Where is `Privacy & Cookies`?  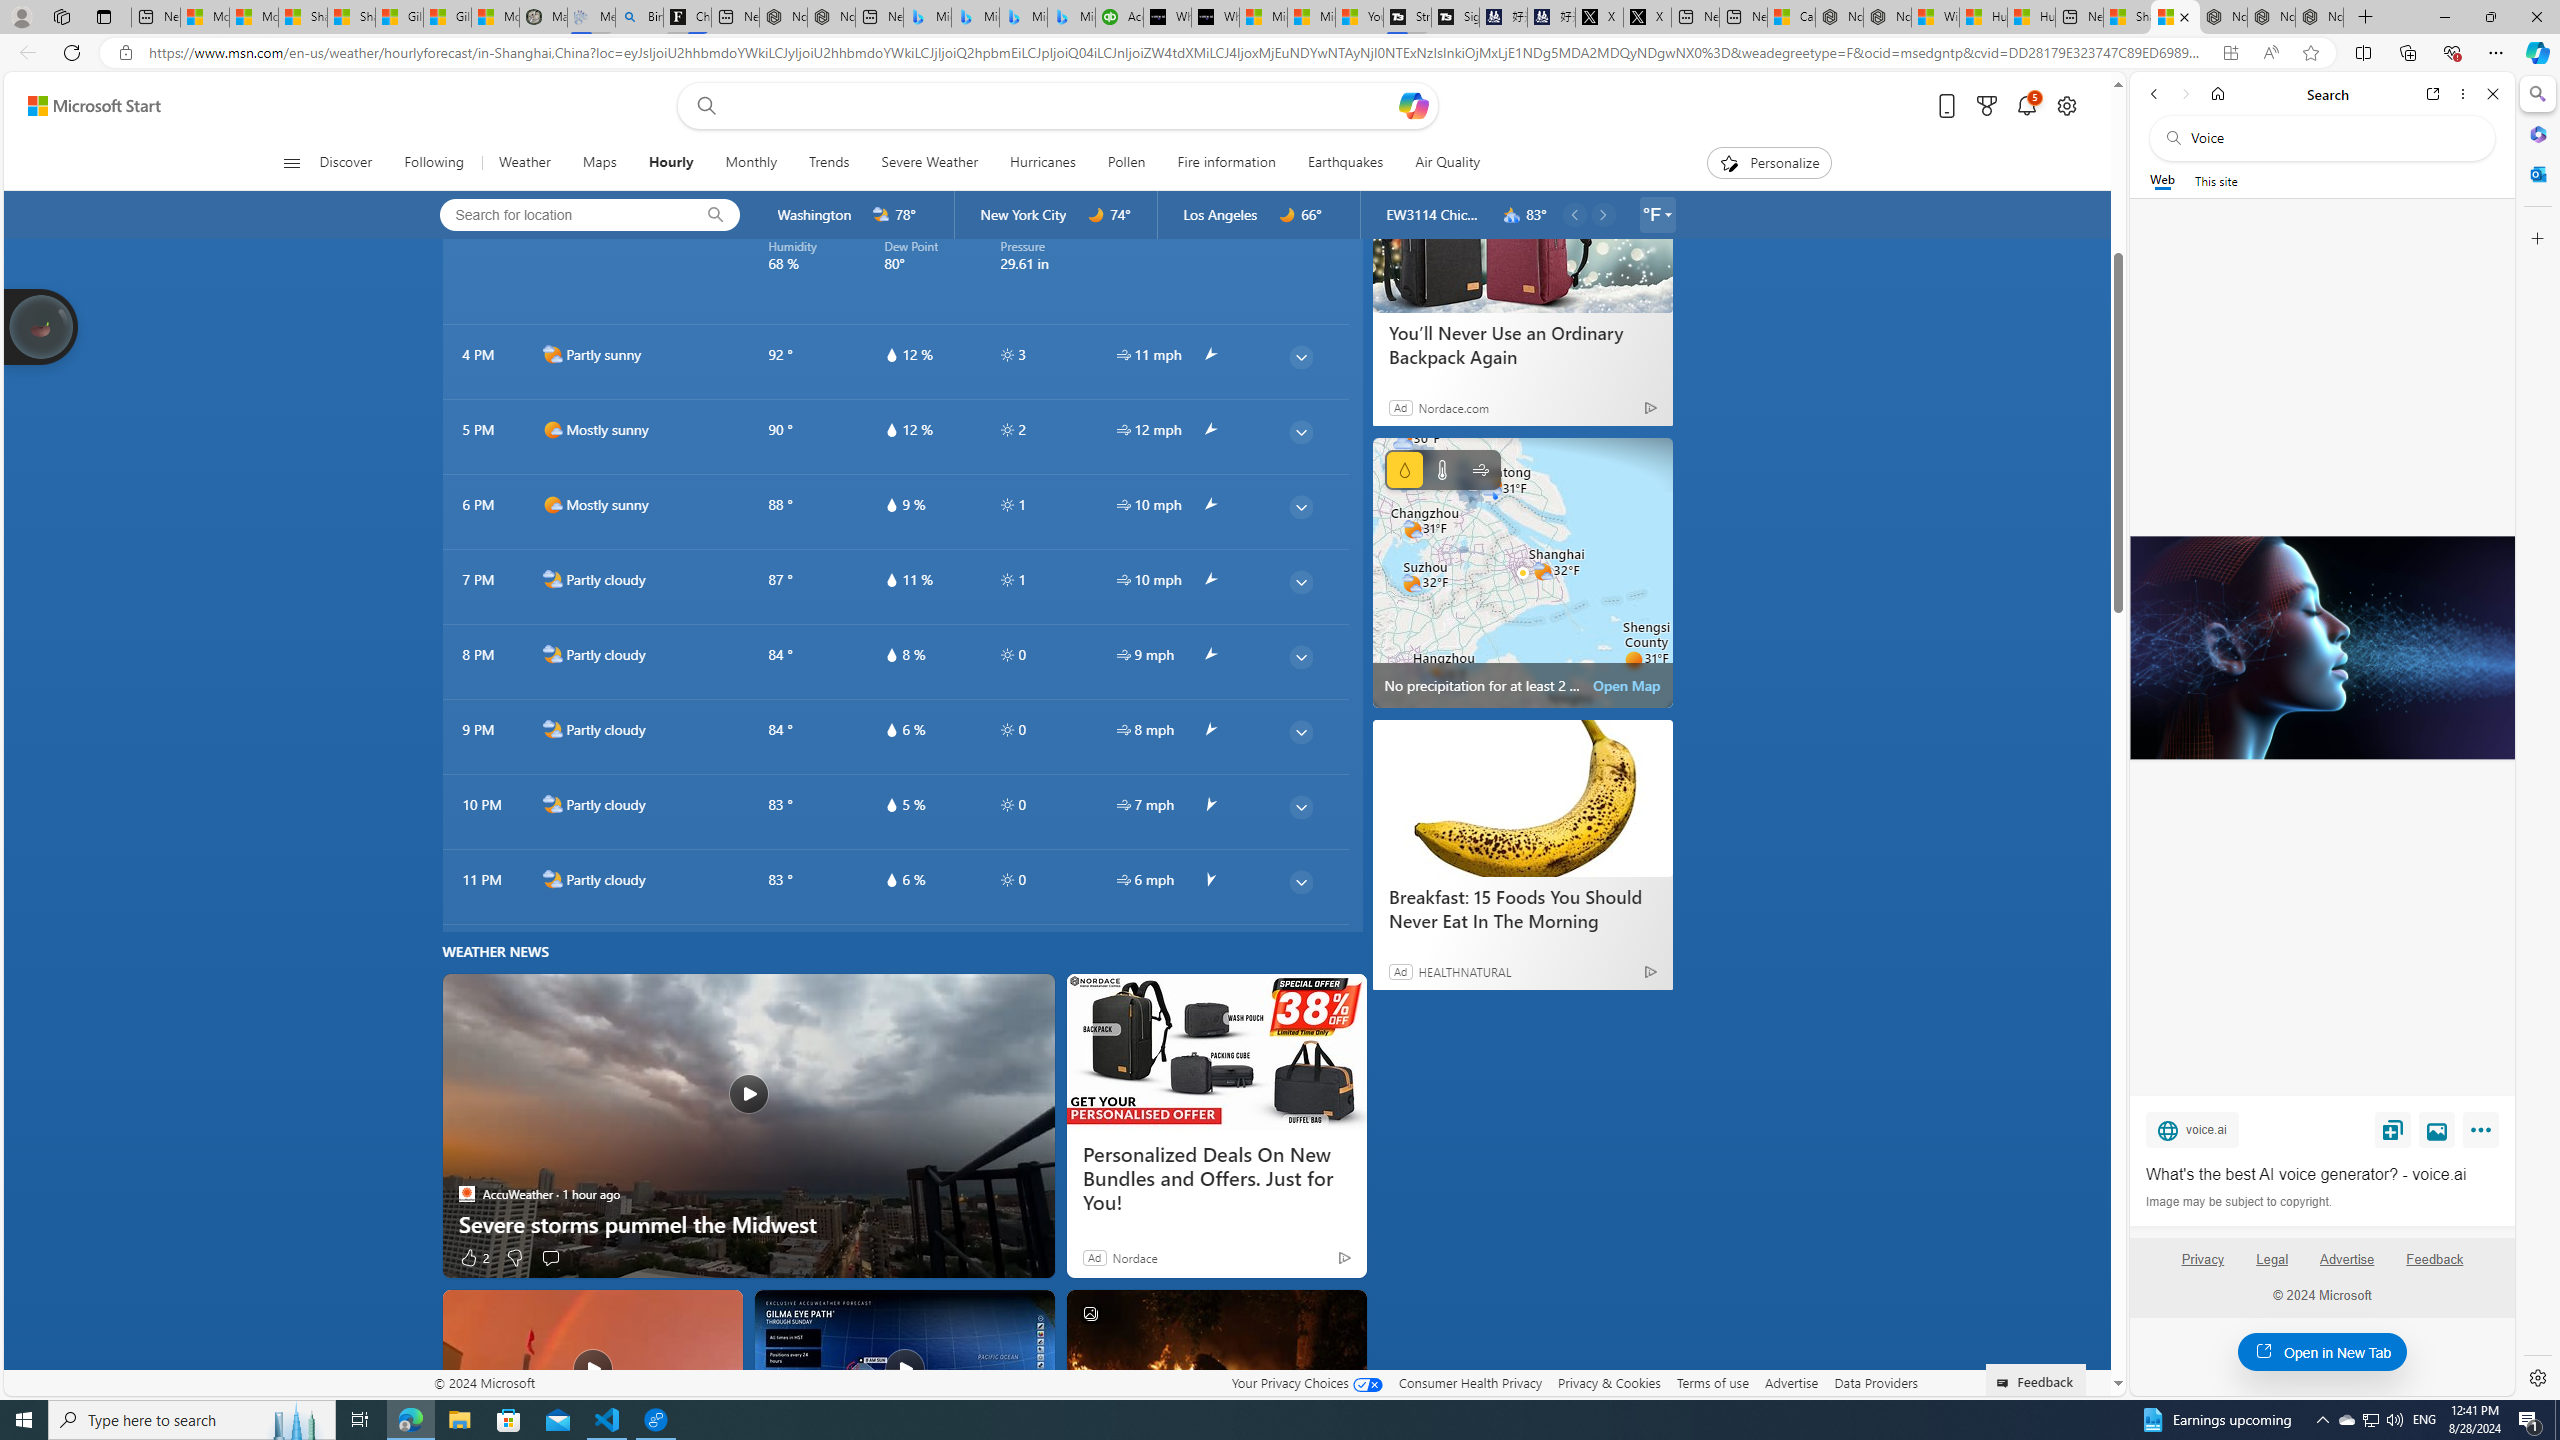
Privacy & Cookies is located at coordinates (1610, 1382).